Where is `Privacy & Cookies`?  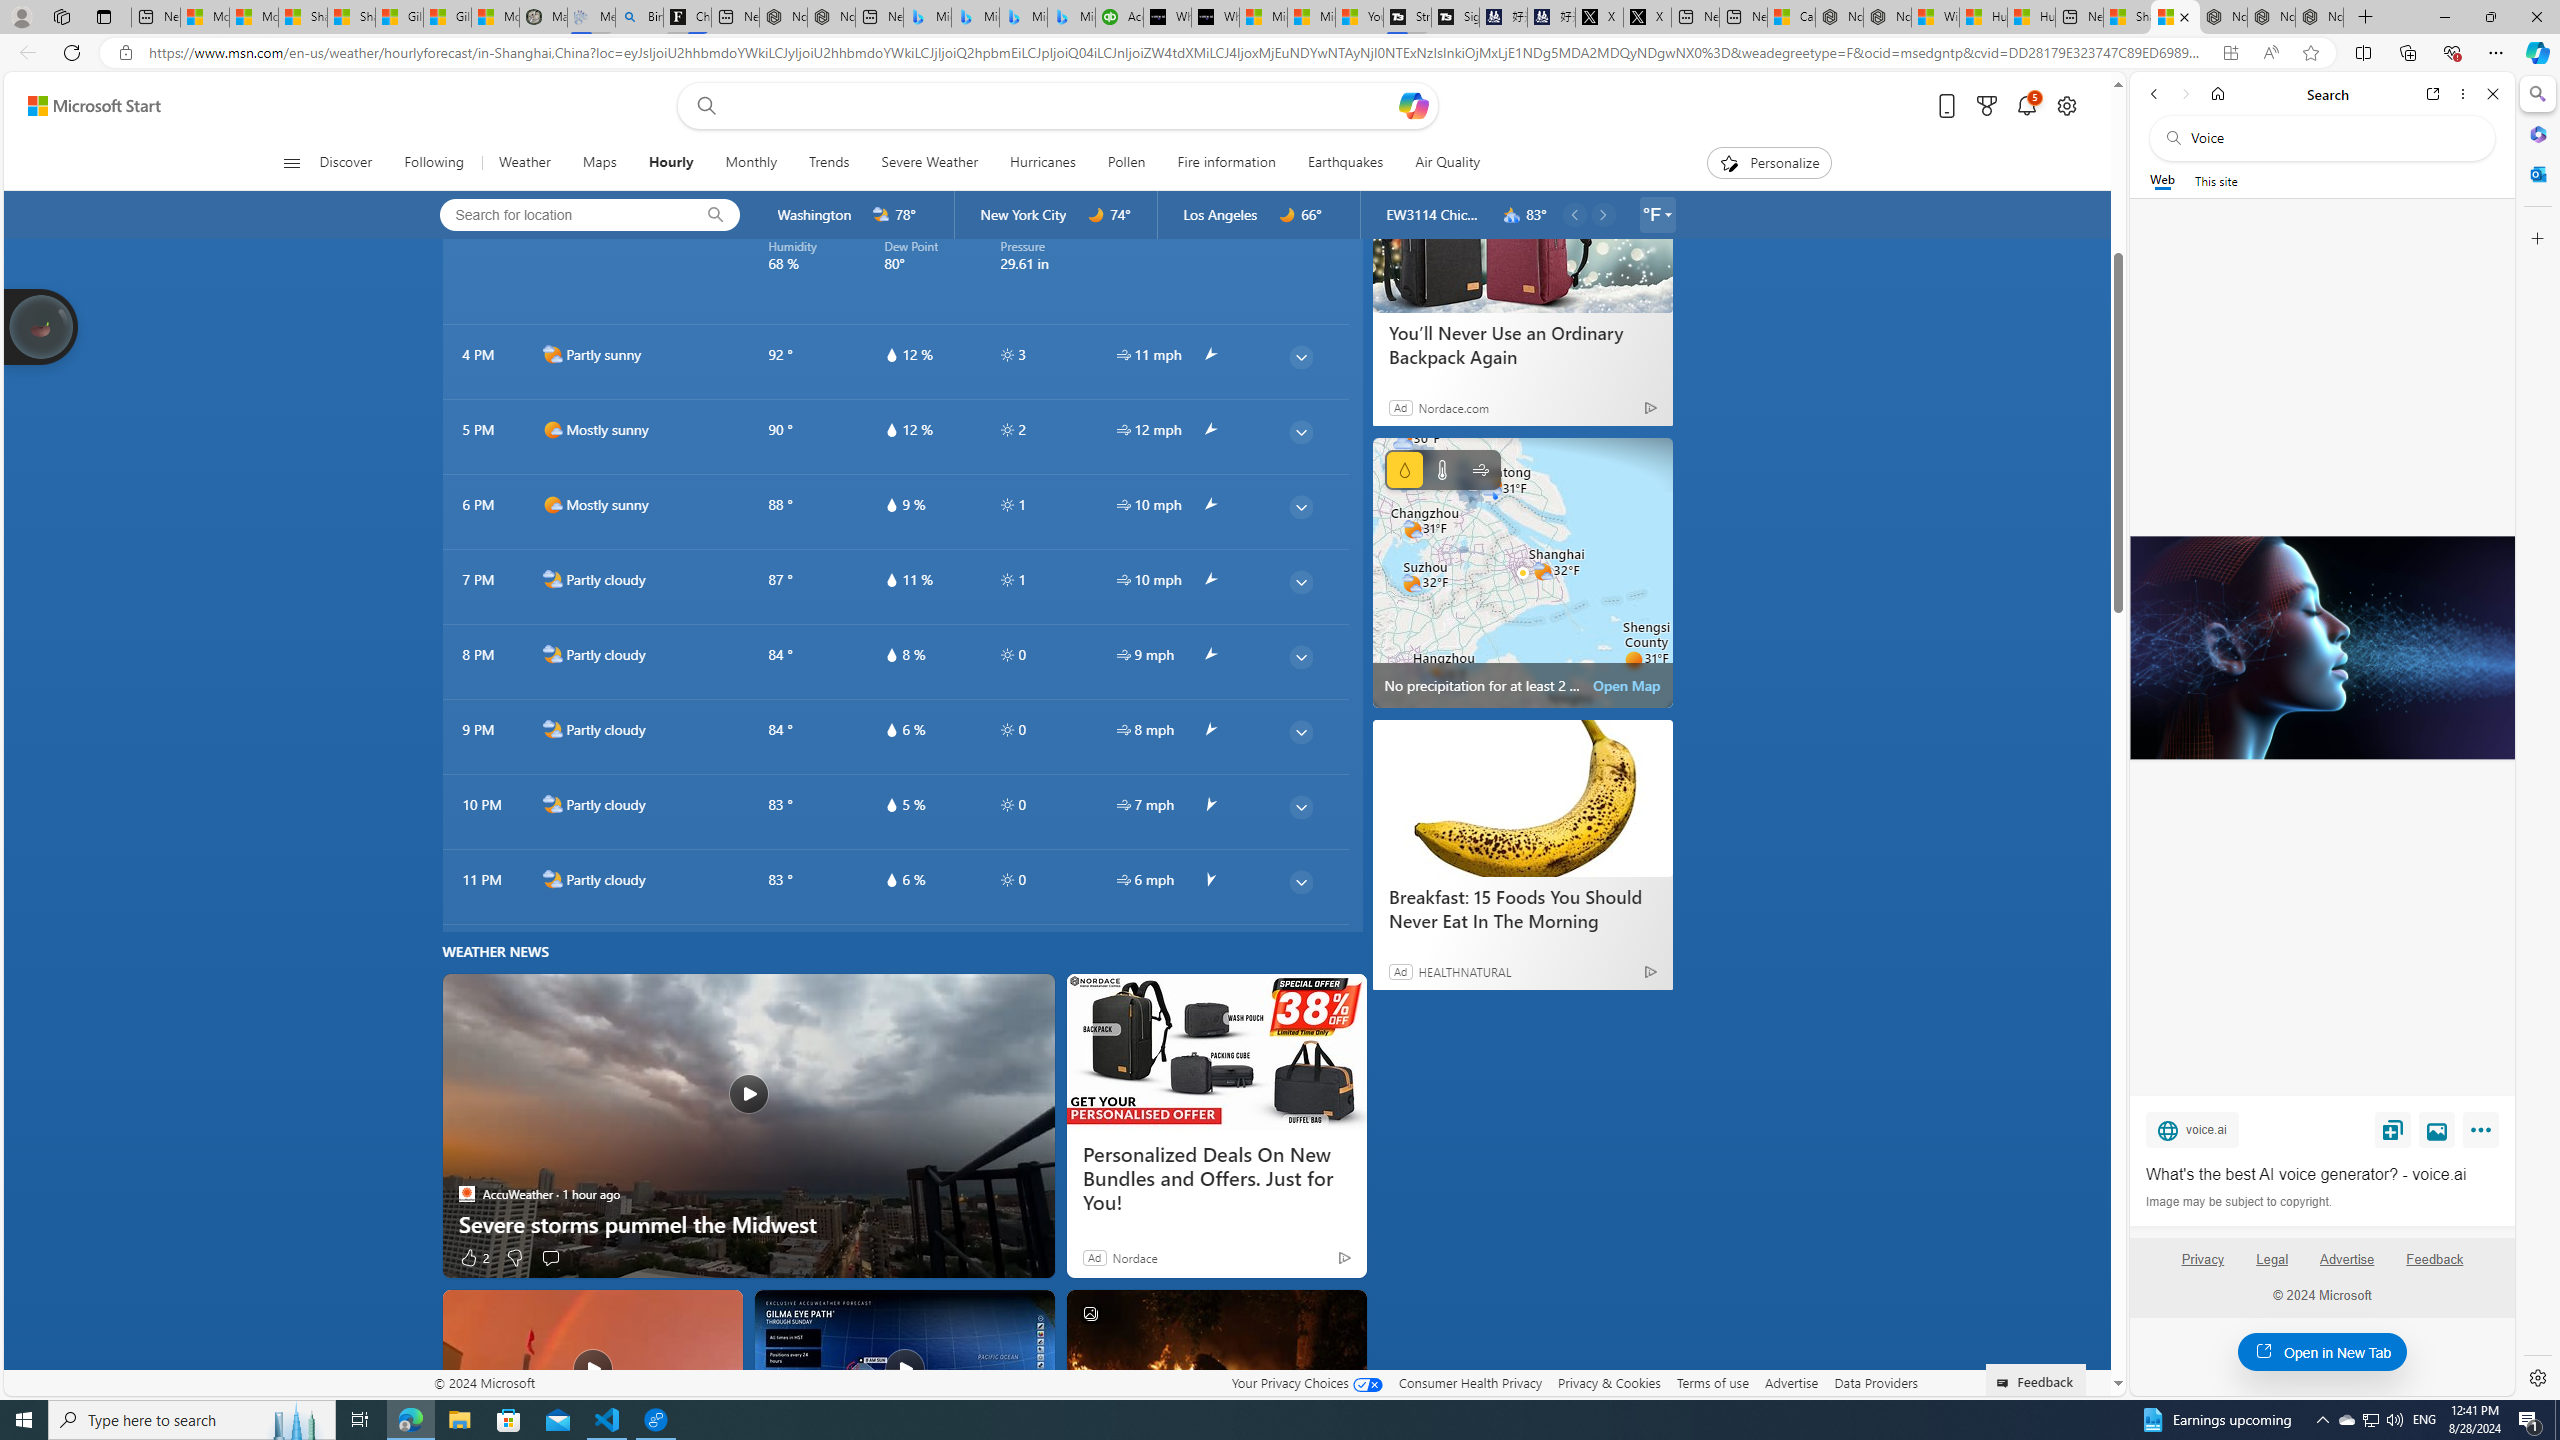
Privacy & Cookies is located at coordinates (1610, 1382).